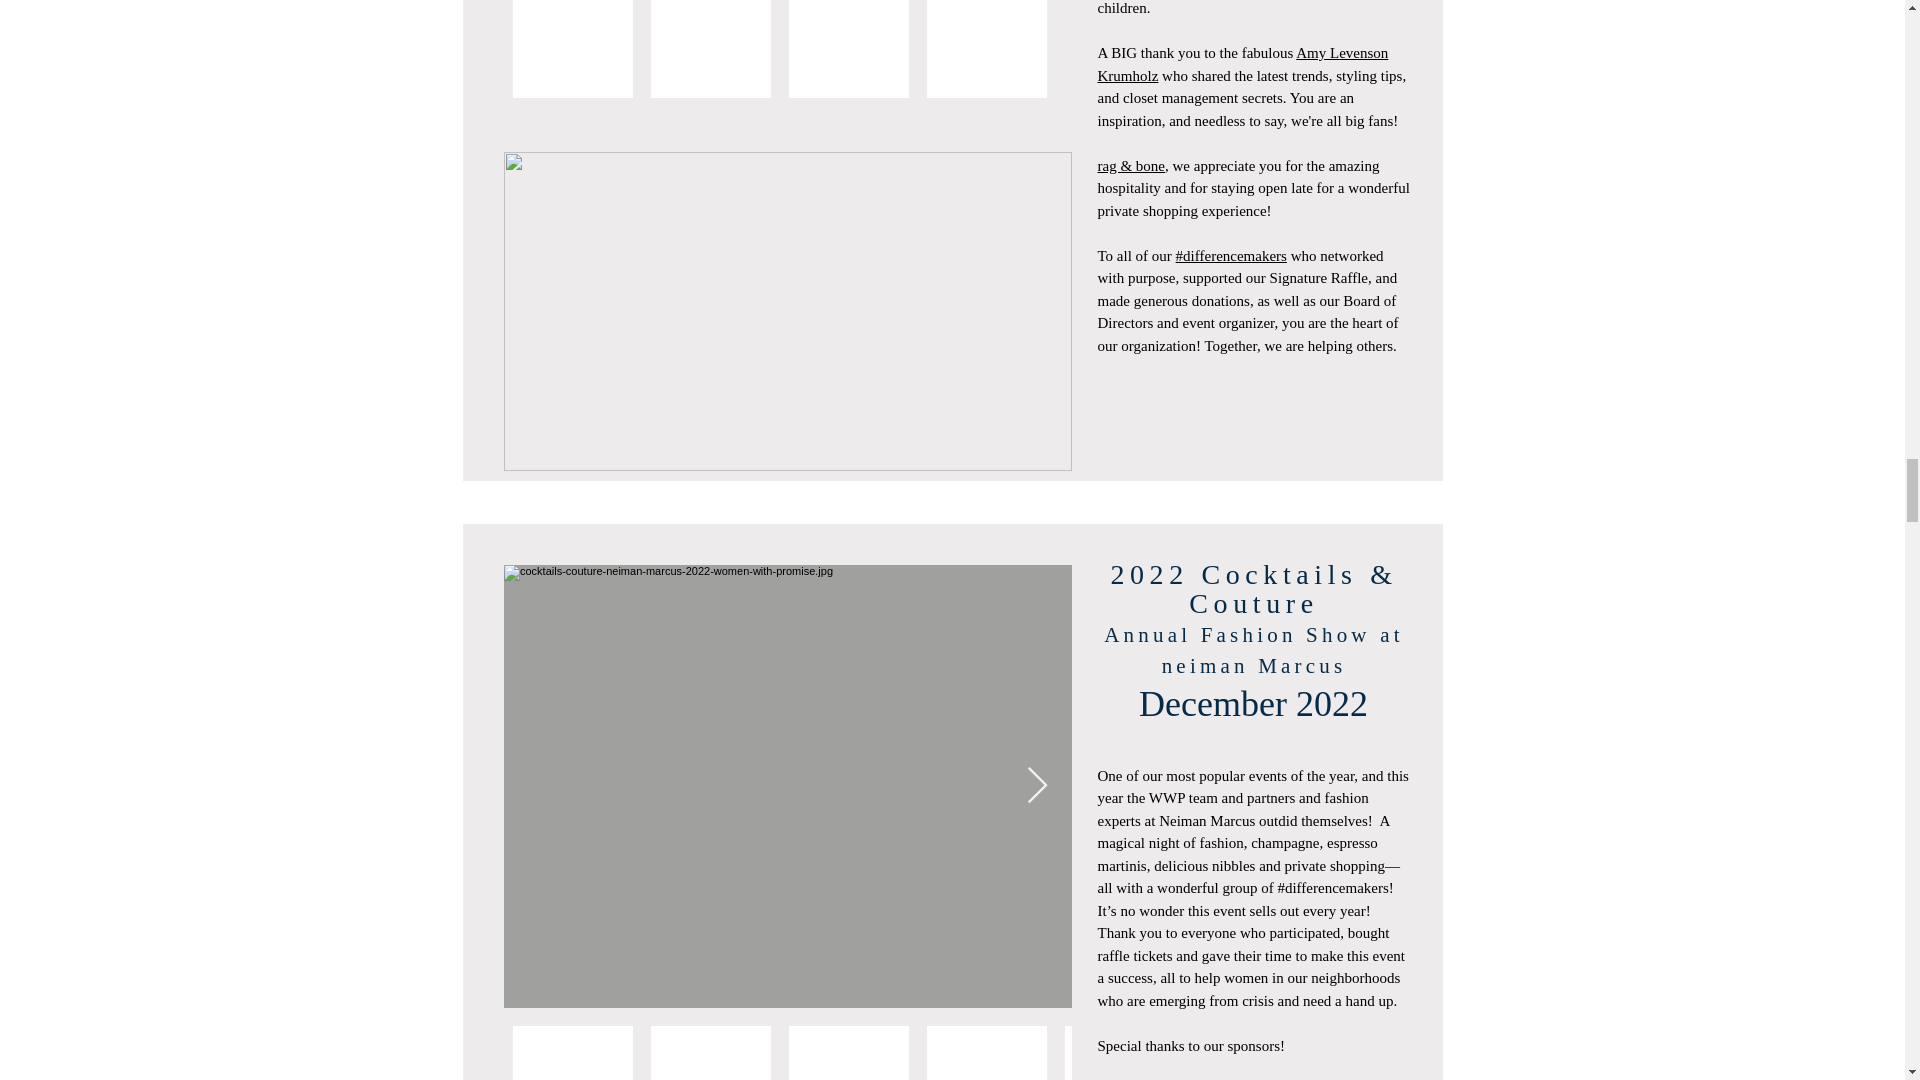 This screenshot has height=1080, width=1920. I want to click on Amy Levenson Krumholz, so click(1243, 64).